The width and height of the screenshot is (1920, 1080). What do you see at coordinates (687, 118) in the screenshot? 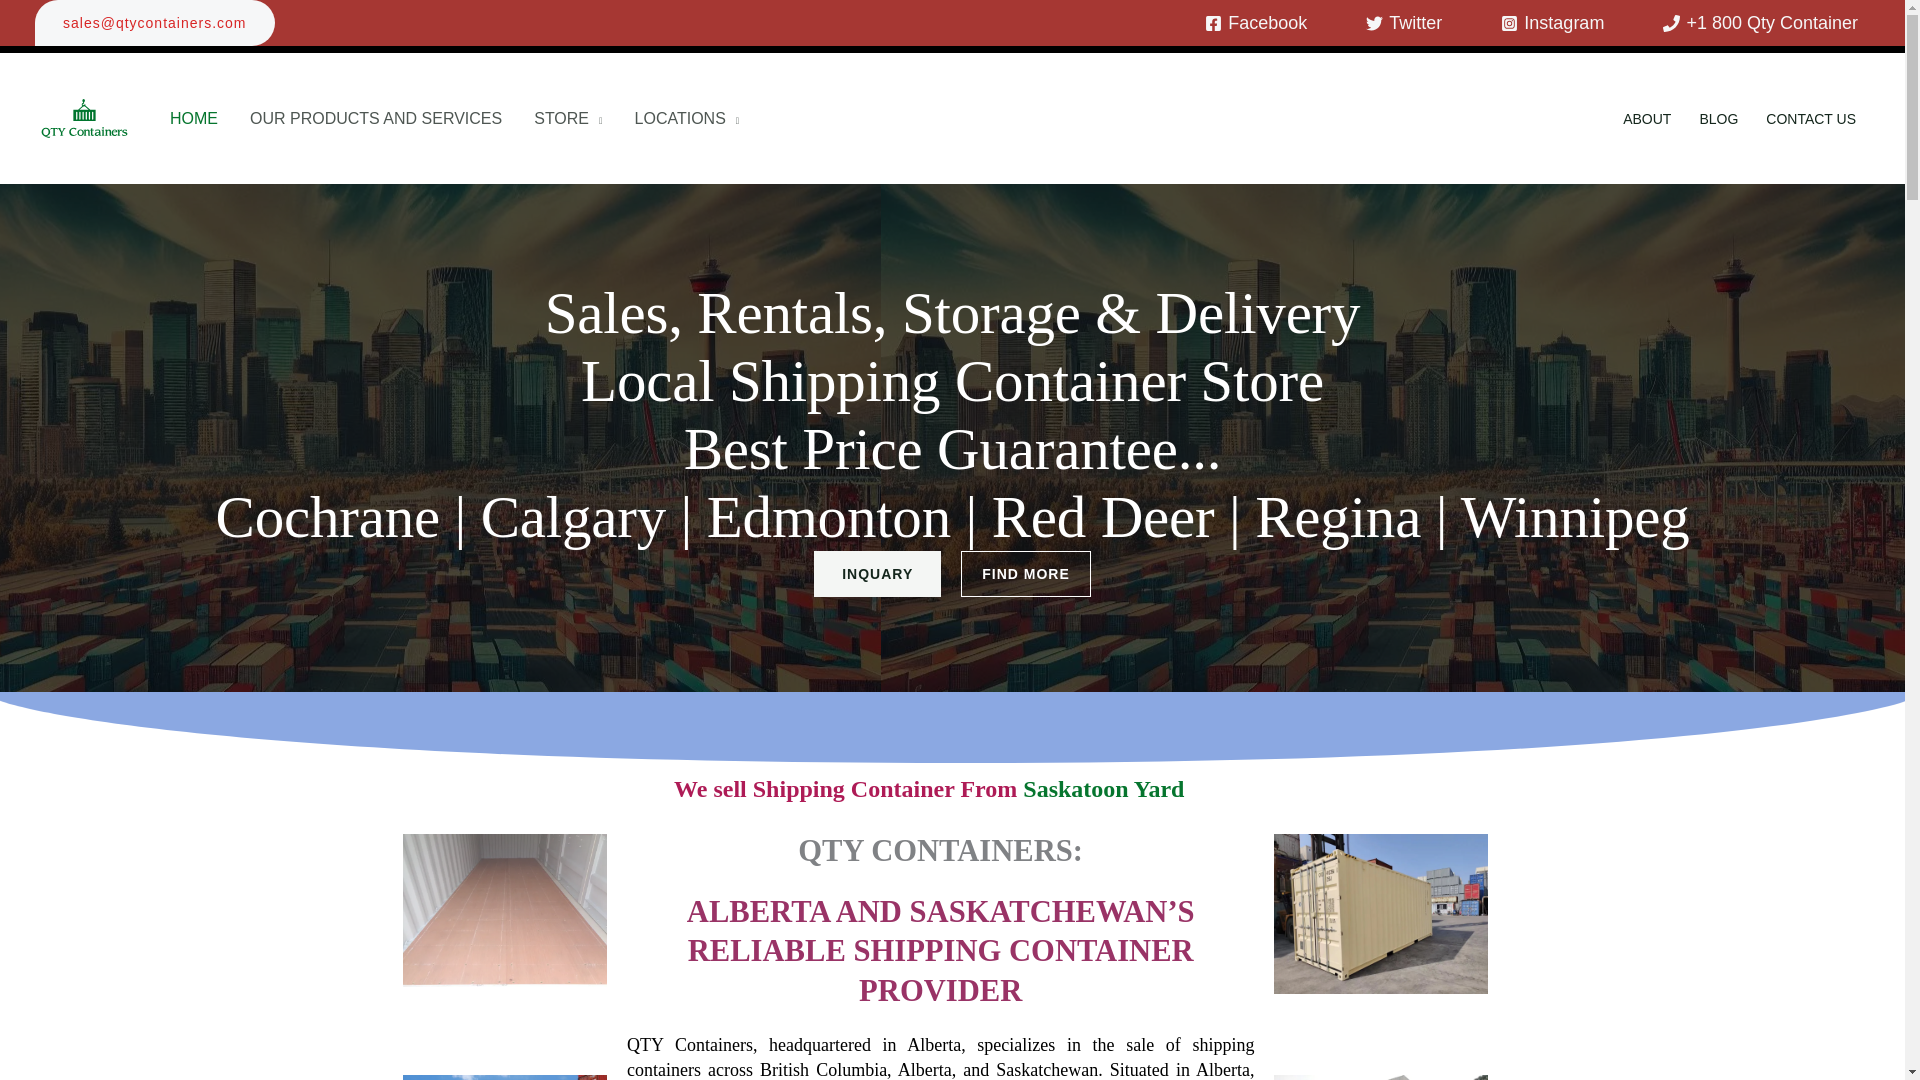
I see `LOCATIONS` at bounding box center [687, 118].